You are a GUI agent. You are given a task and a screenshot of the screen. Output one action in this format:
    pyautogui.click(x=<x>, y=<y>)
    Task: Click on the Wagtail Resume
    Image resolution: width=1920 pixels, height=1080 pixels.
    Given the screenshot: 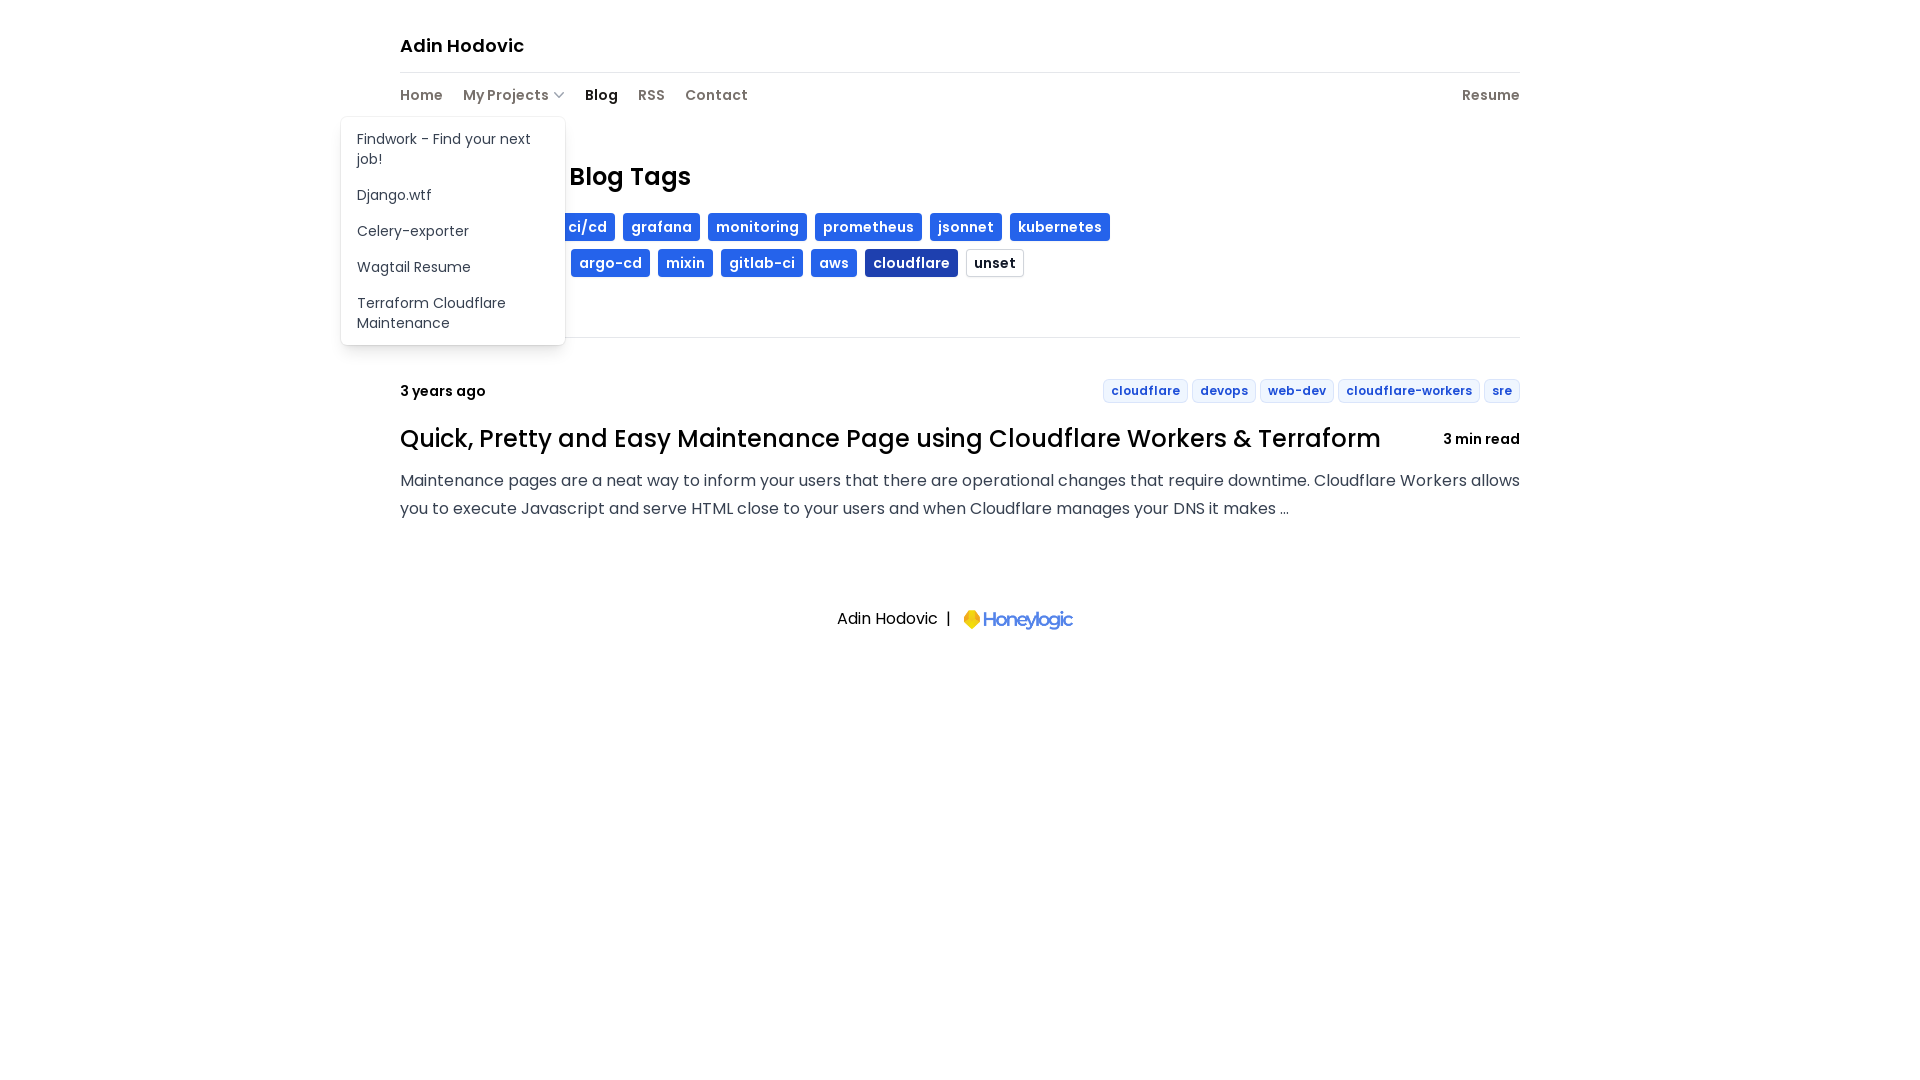 What is the action you would take?
    pyautogui.click(x=453, y=267)
    